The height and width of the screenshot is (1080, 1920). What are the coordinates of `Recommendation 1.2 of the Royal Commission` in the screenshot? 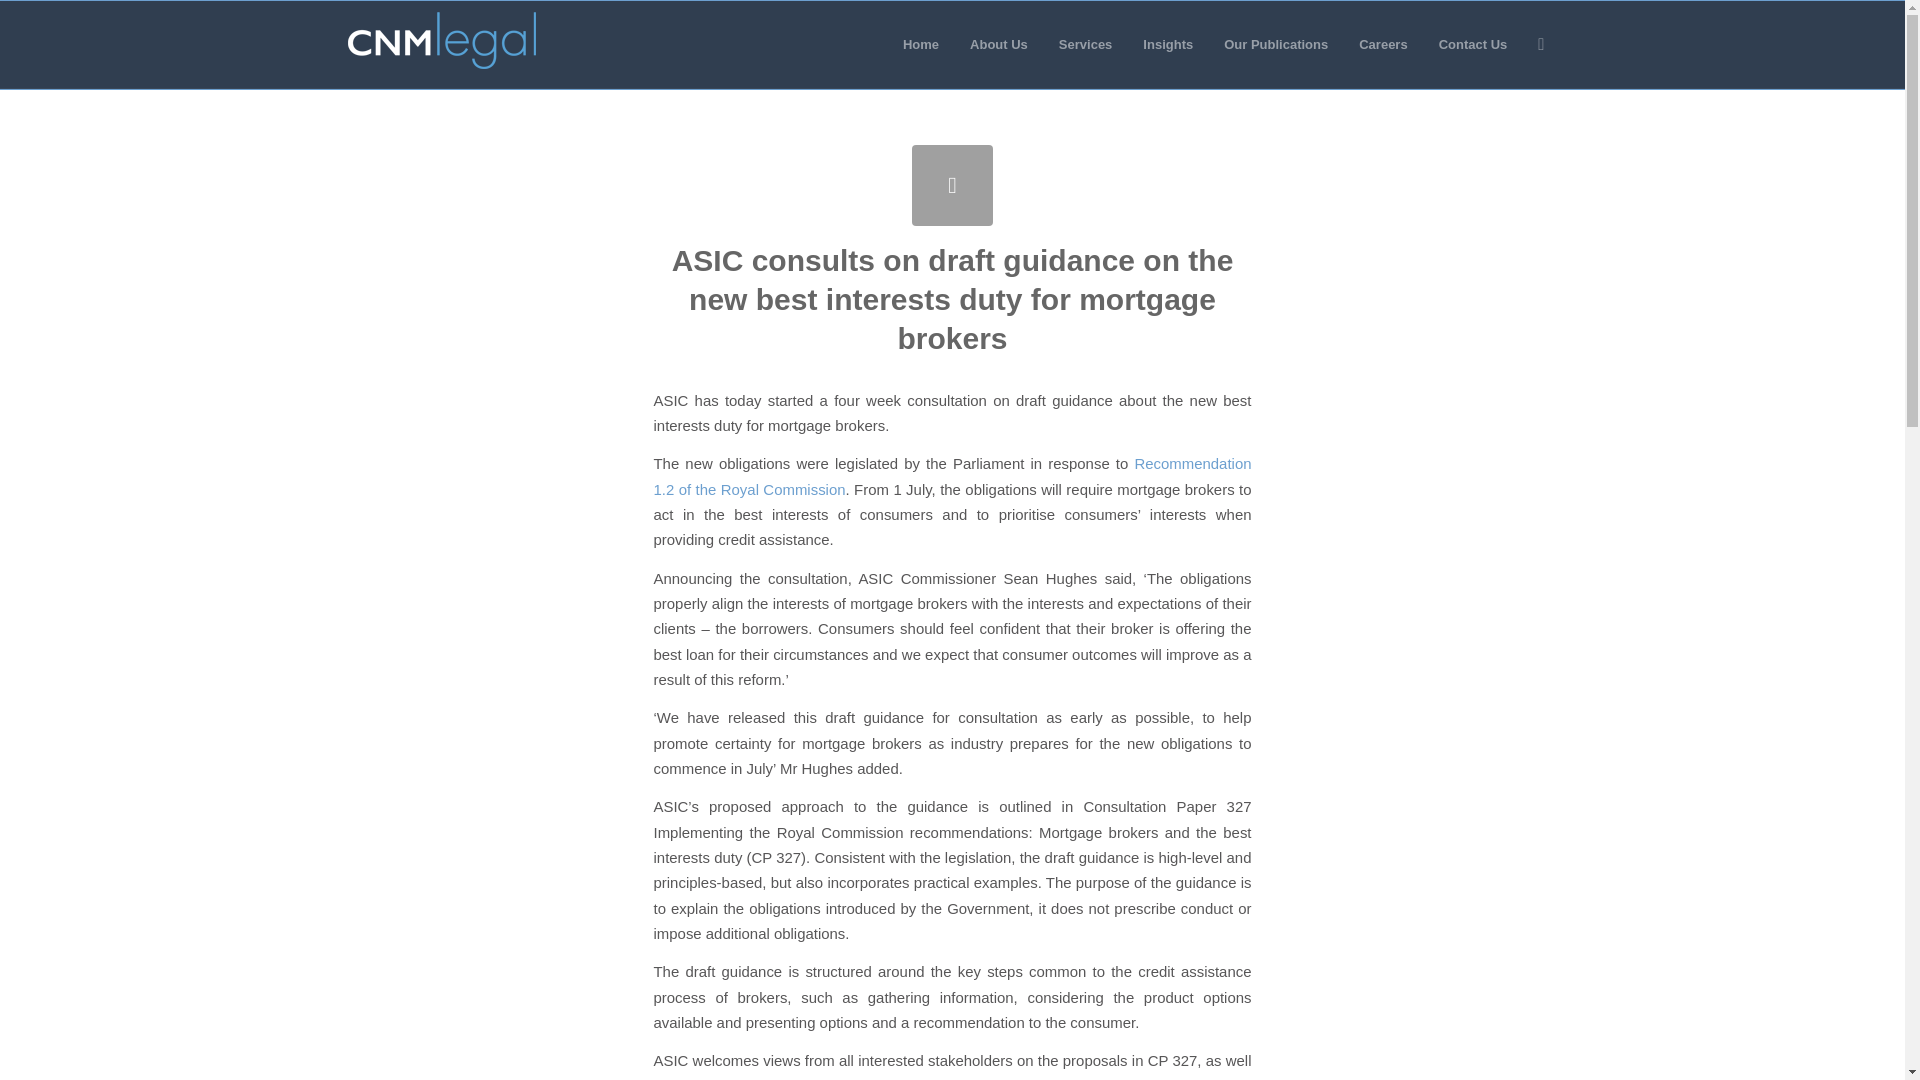 It's located at (952, 475).